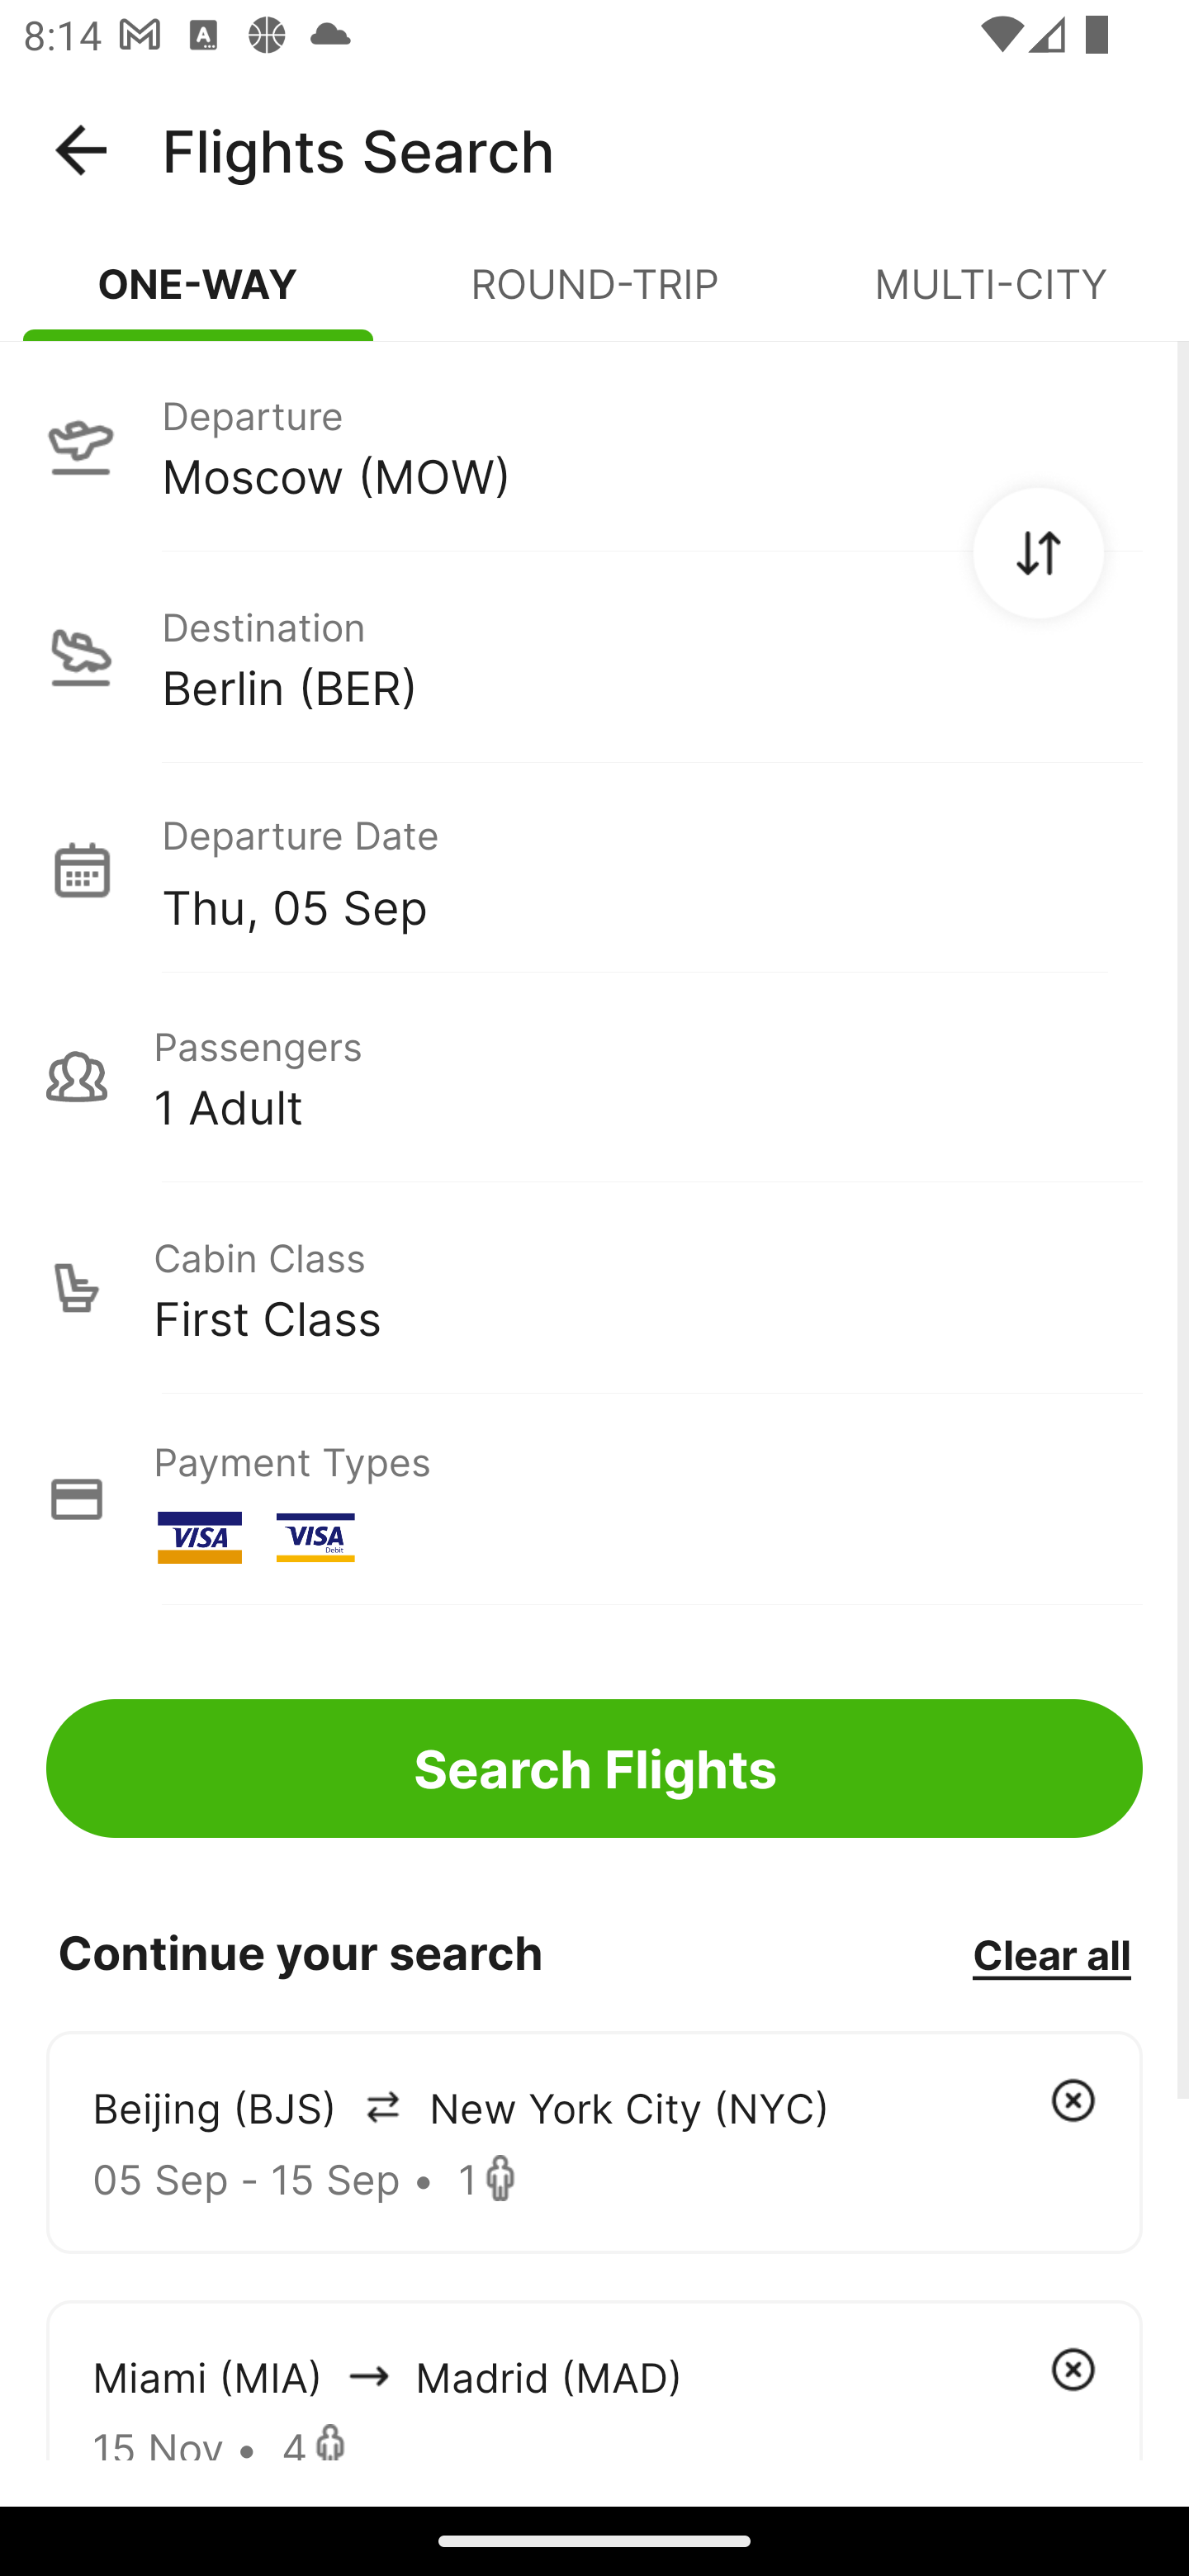  I want to click on ONE-WAY, so click(198, 297).